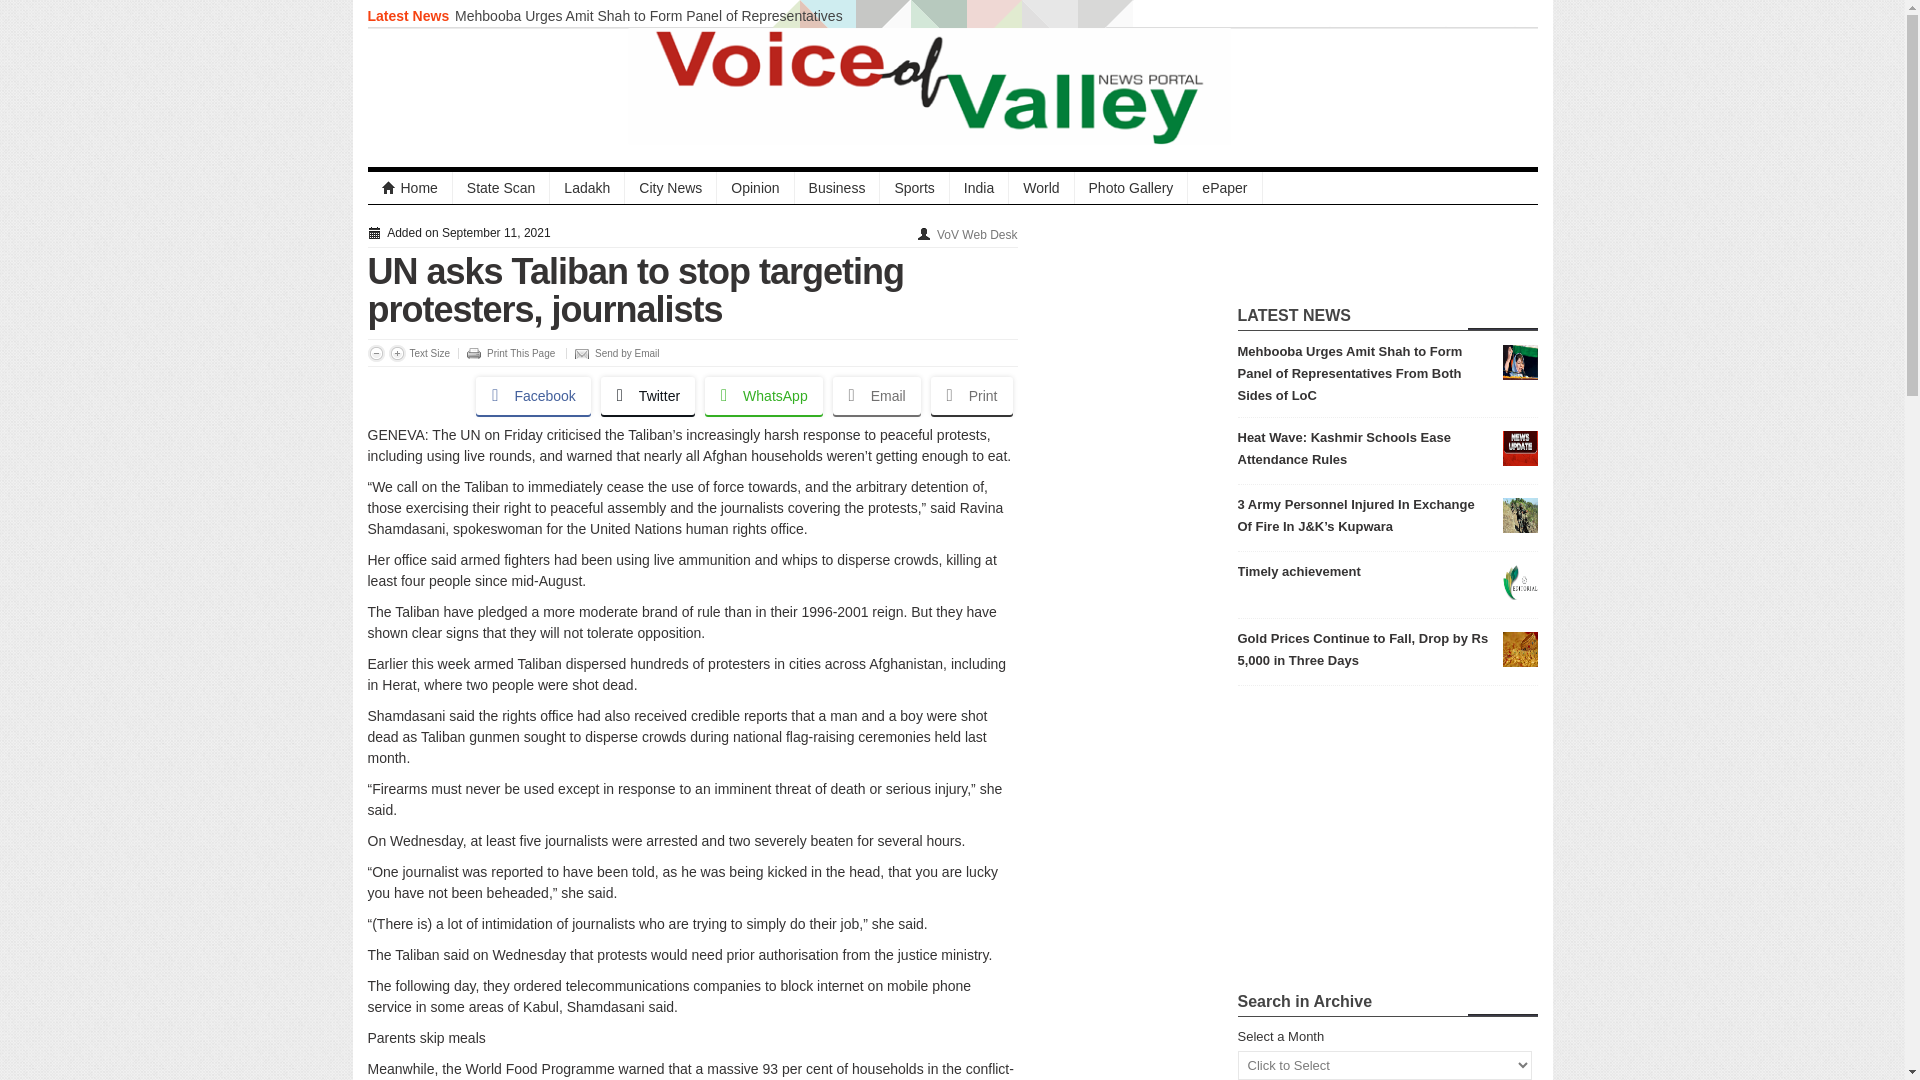 This screenshot has height=1080, width=1920. I want to click on Print This Page, so click(506, 352).